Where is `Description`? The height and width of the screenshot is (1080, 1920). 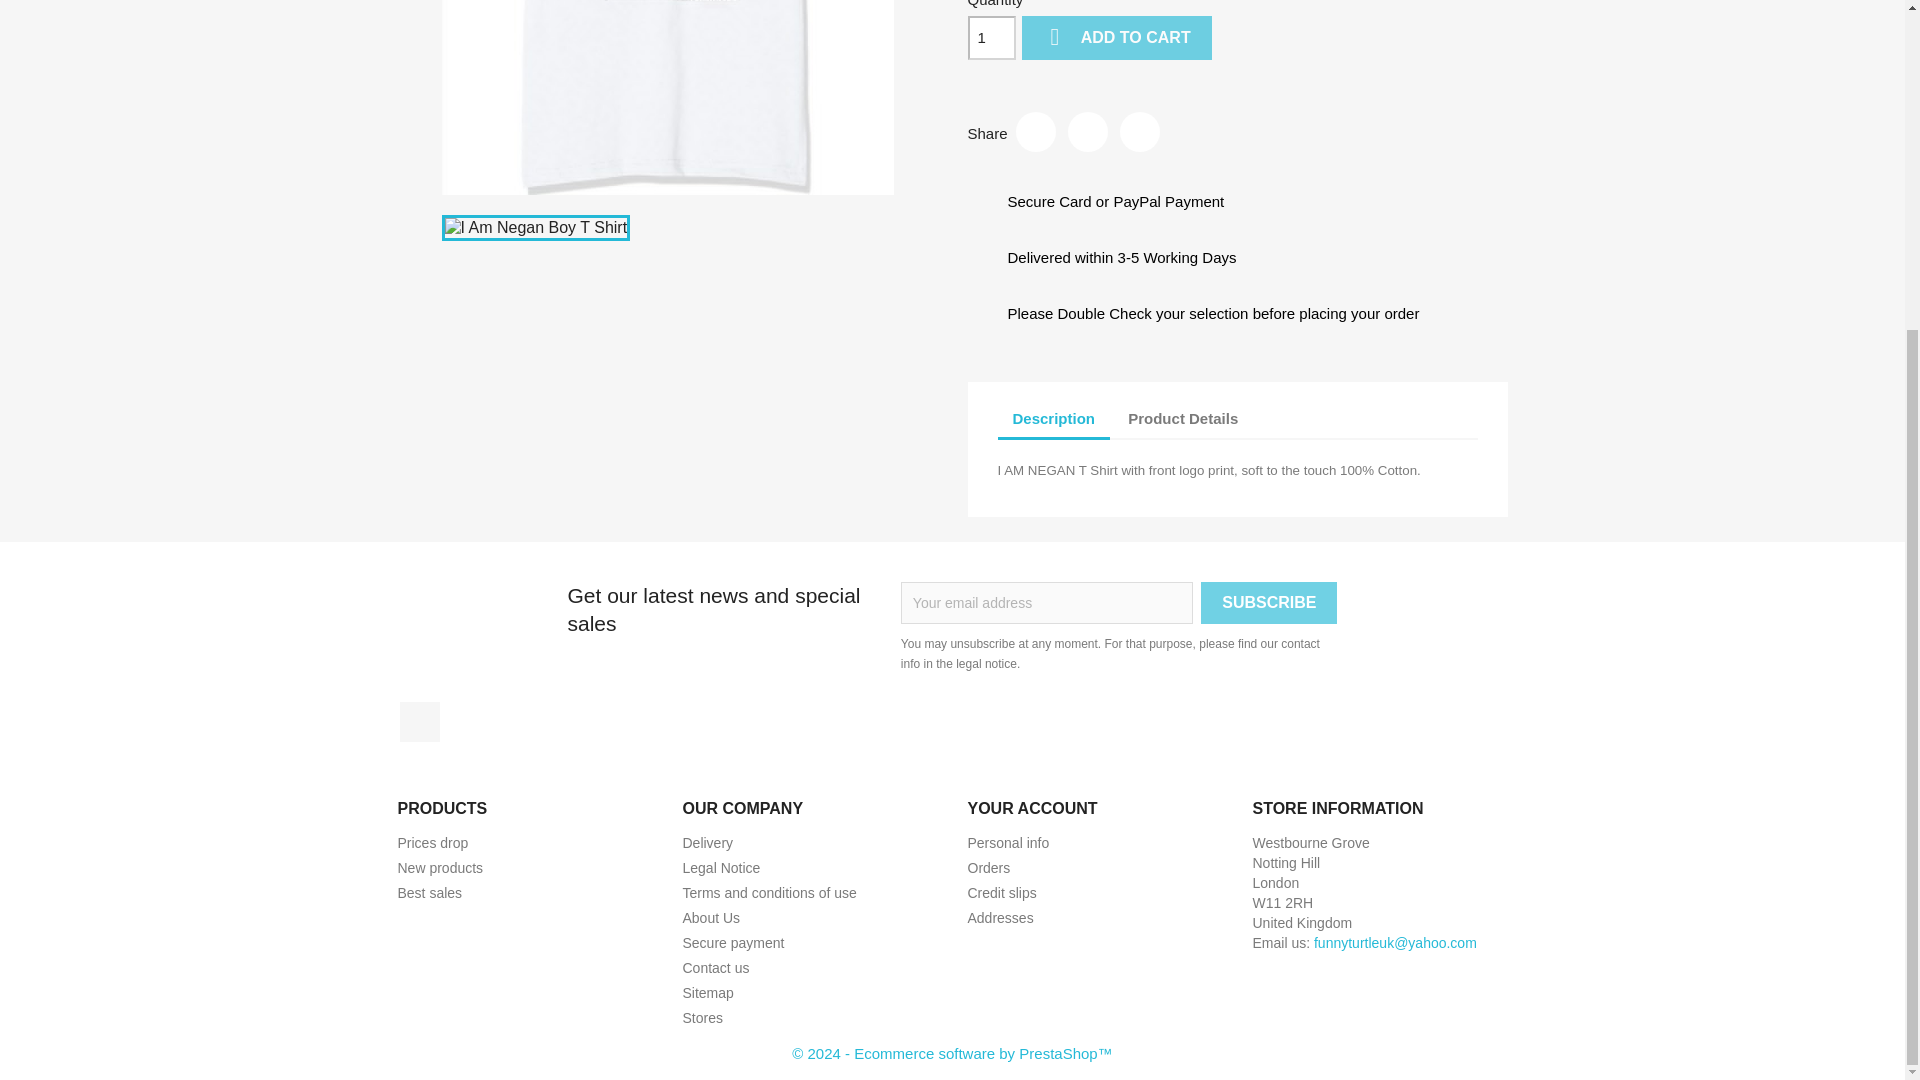
Description is located at coordinates (1054, 420).